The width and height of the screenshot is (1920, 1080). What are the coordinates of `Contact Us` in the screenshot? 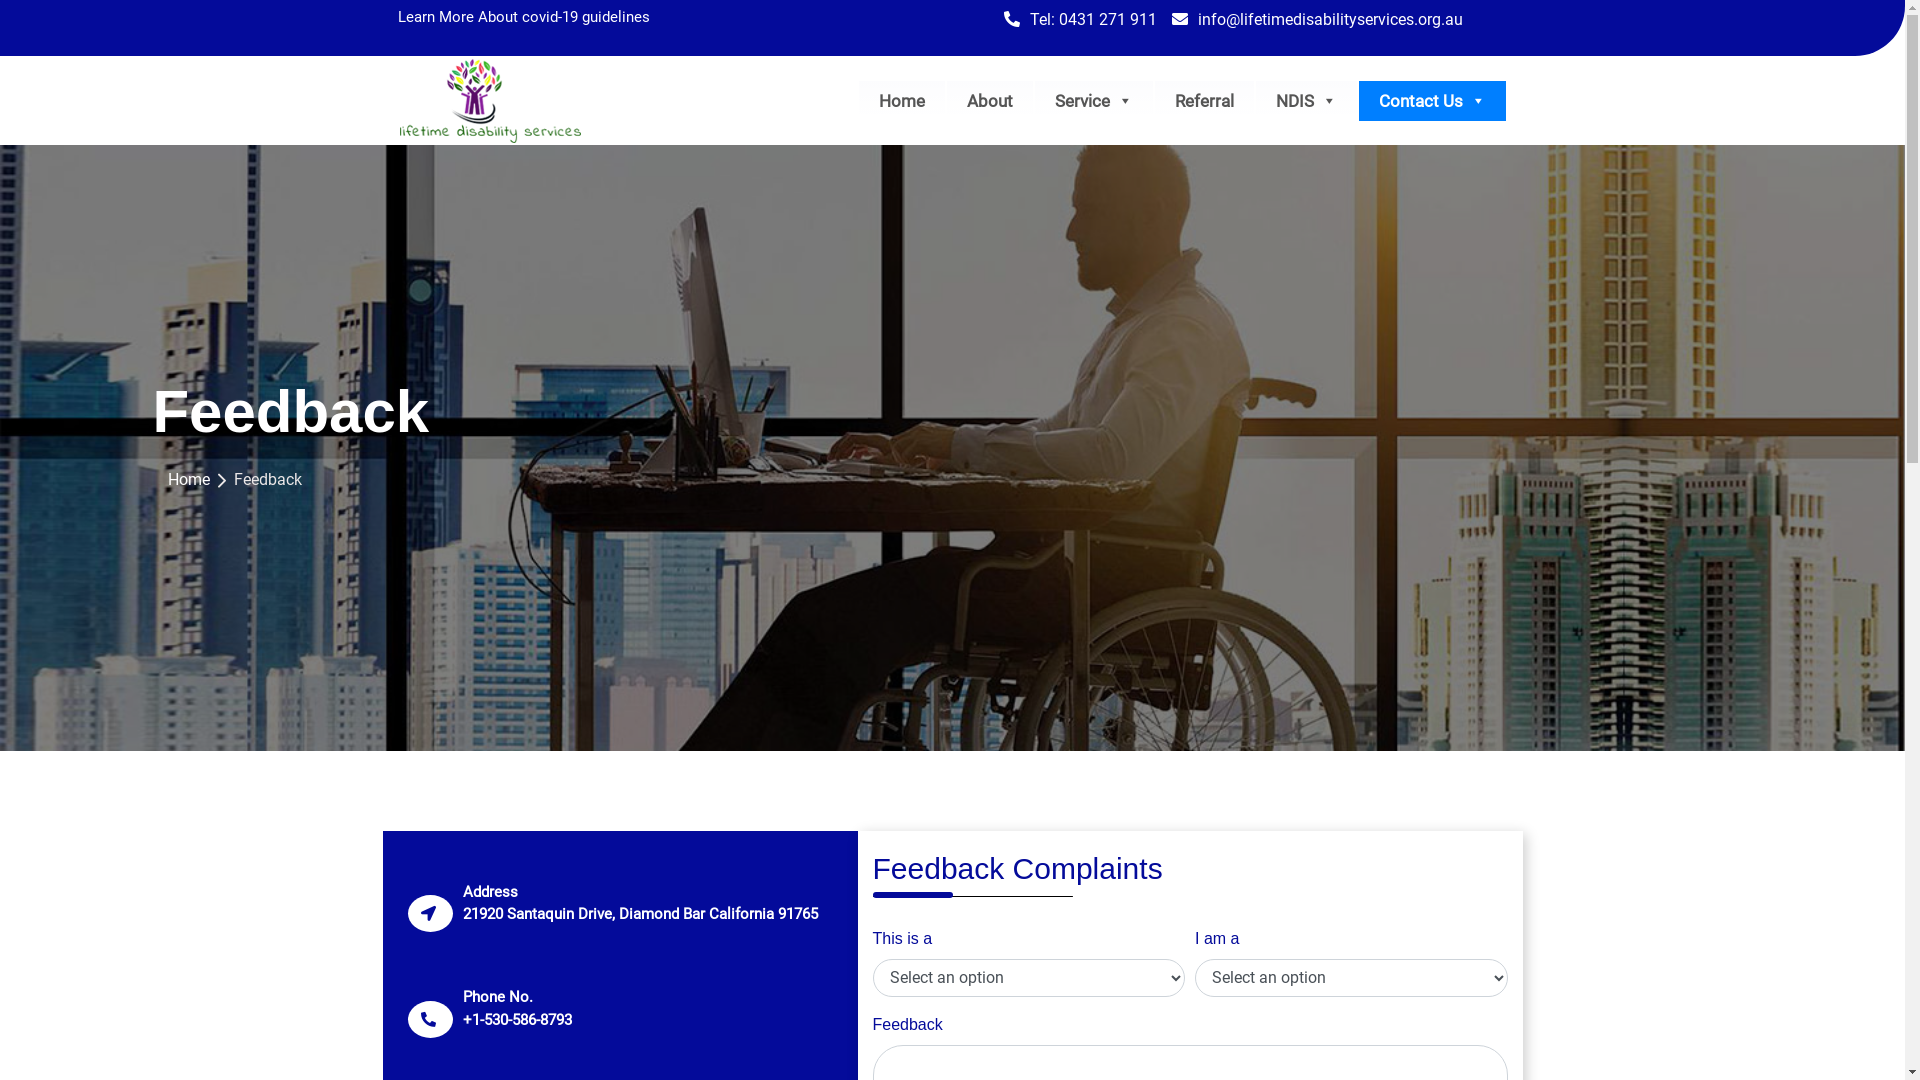 It's located at (1432, 100).